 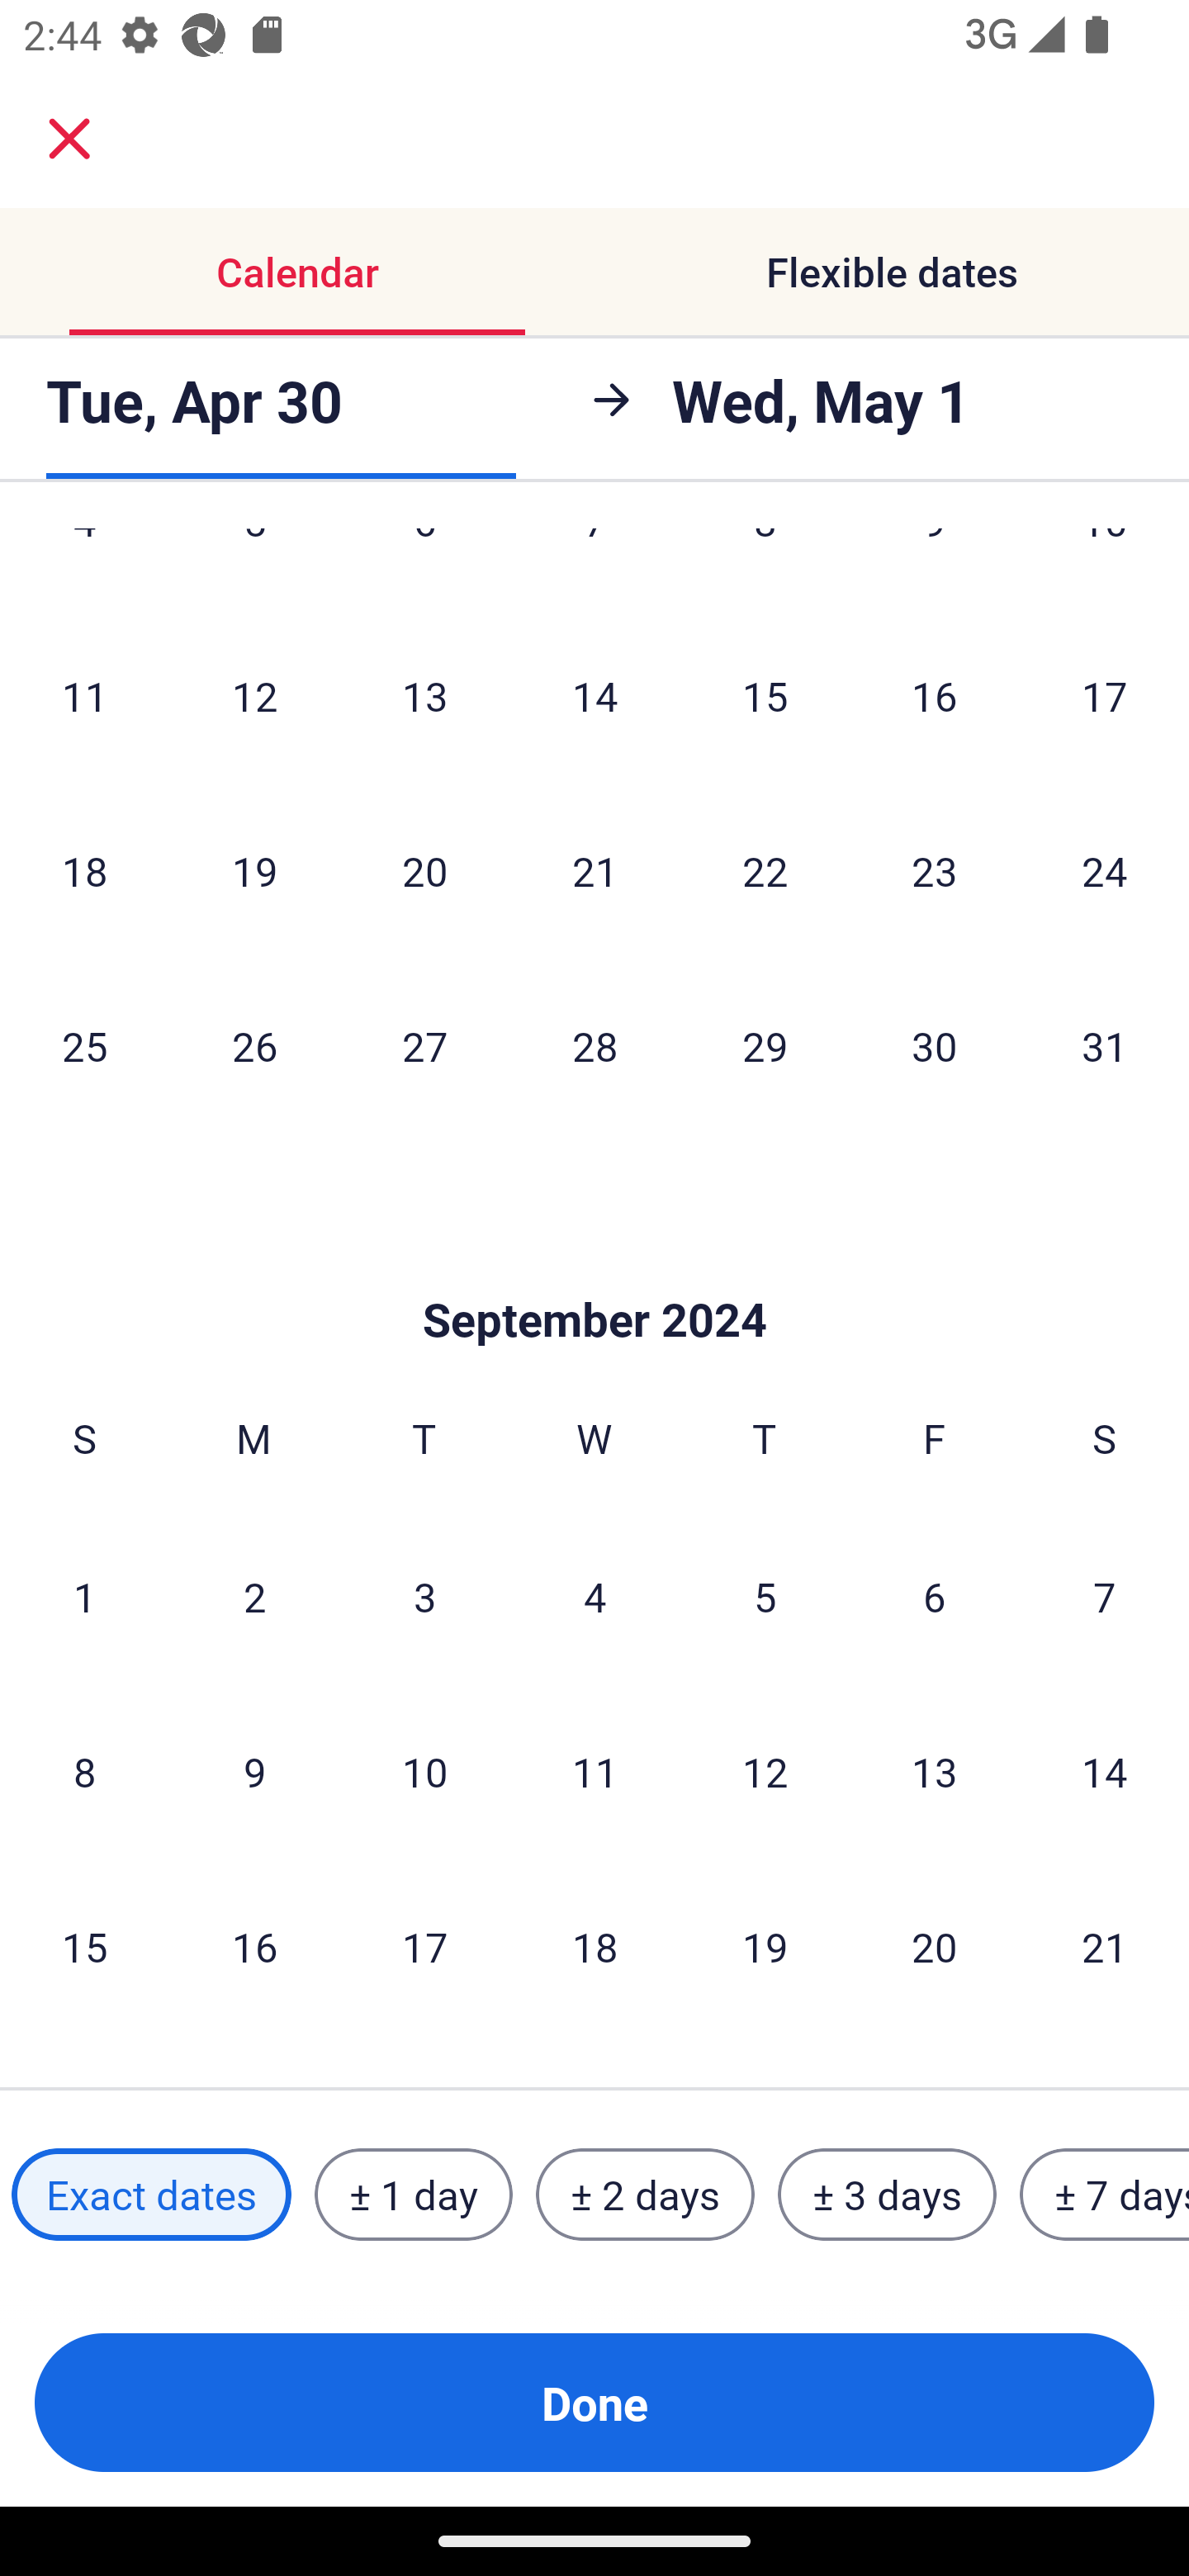 I want to click on 14 Saturday, September 14, 2024, so click(x=1105, y=1772).